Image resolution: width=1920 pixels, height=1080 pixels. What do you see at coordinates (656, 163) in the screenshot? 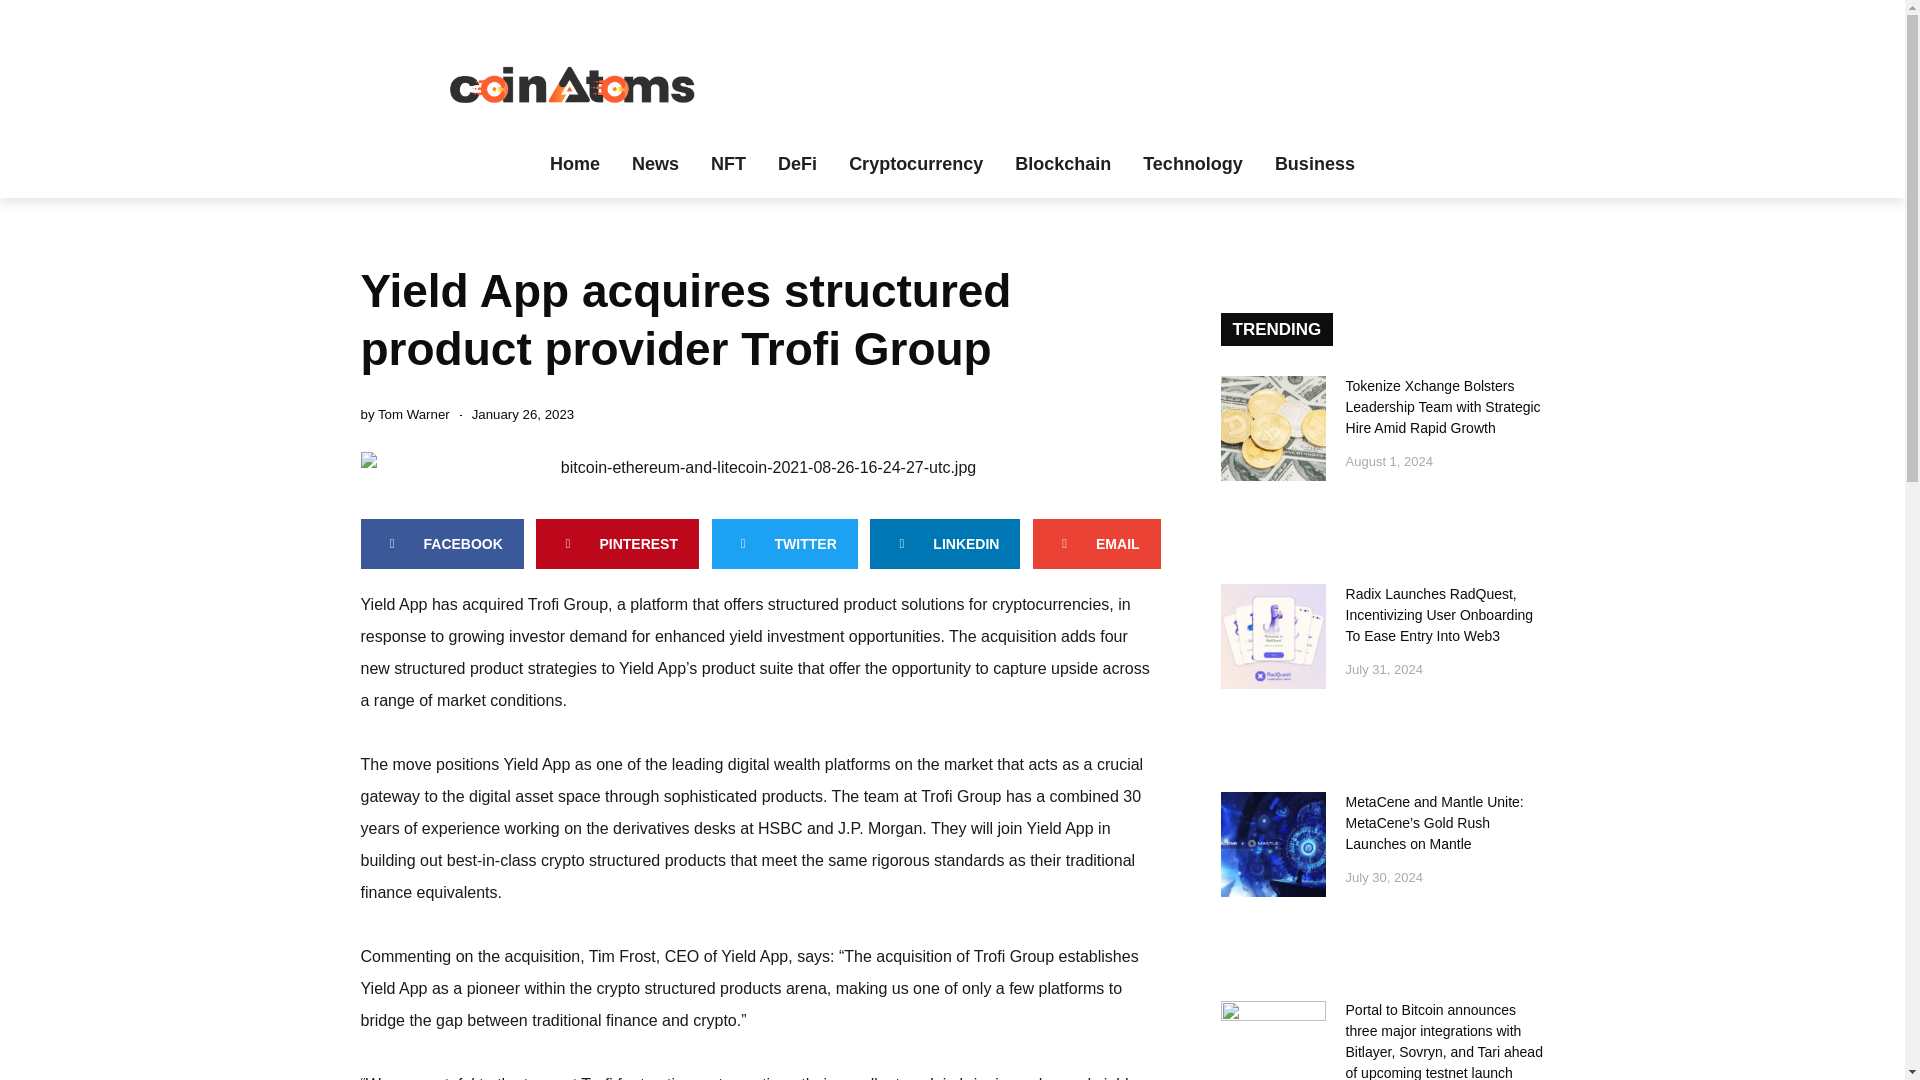
I see `News` at bounding box center [656, 163].